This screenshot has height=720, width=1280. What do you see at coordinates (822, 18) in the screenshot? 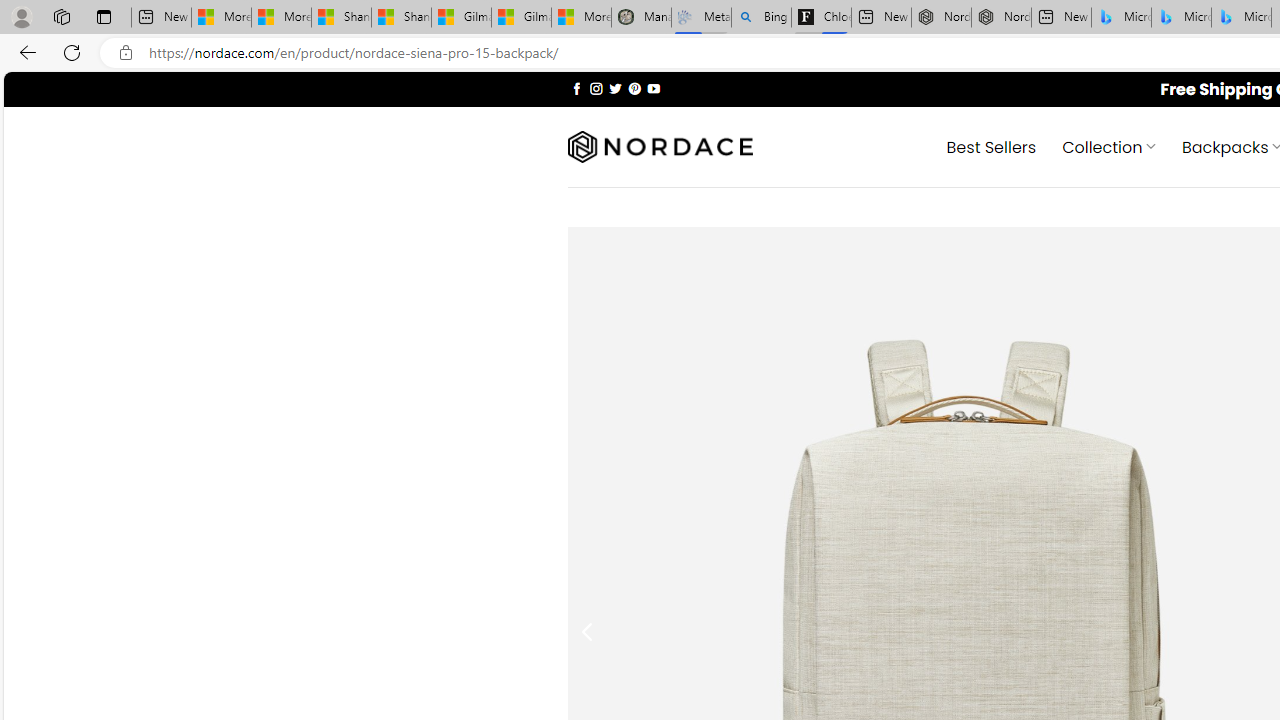
I see `Chloe Sorvino` at bounding box center [822, 18].